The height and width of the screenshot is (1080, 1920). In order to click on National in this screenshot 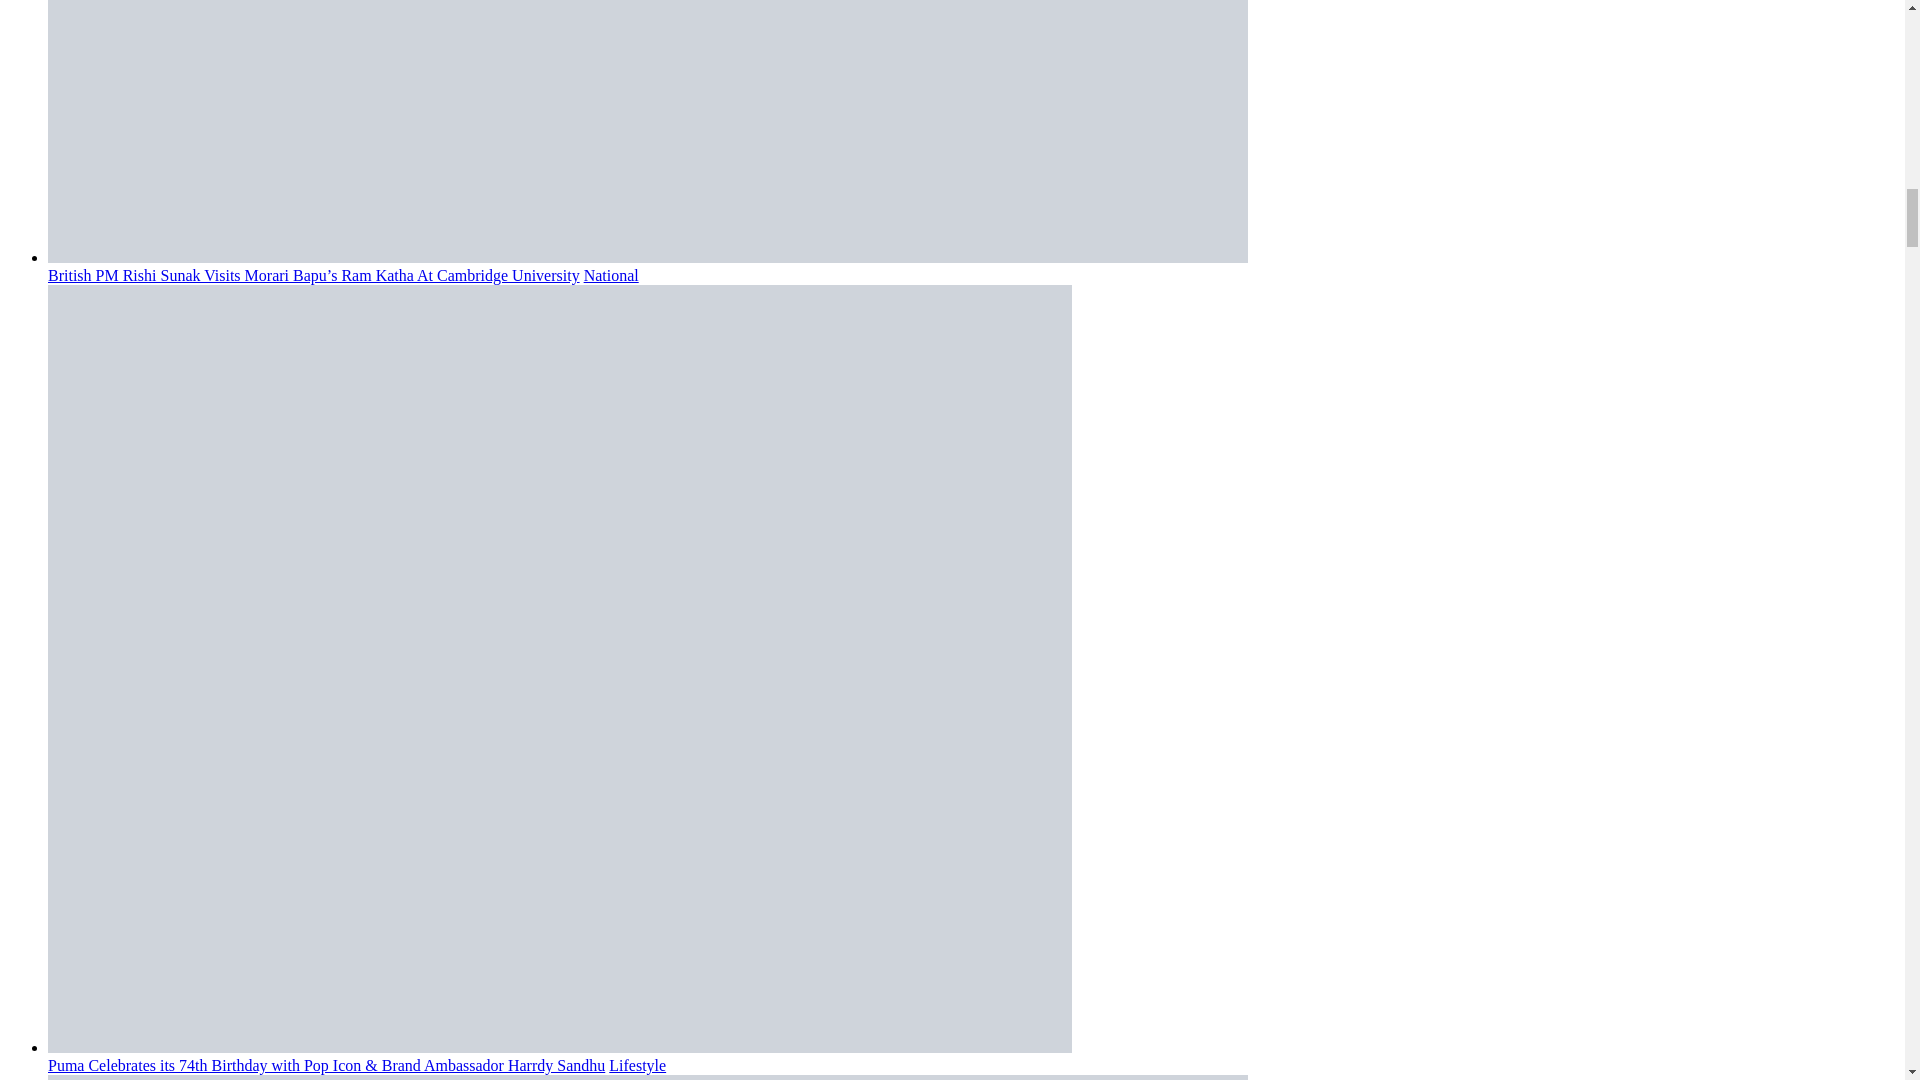, I will do `click(611, 275)`.